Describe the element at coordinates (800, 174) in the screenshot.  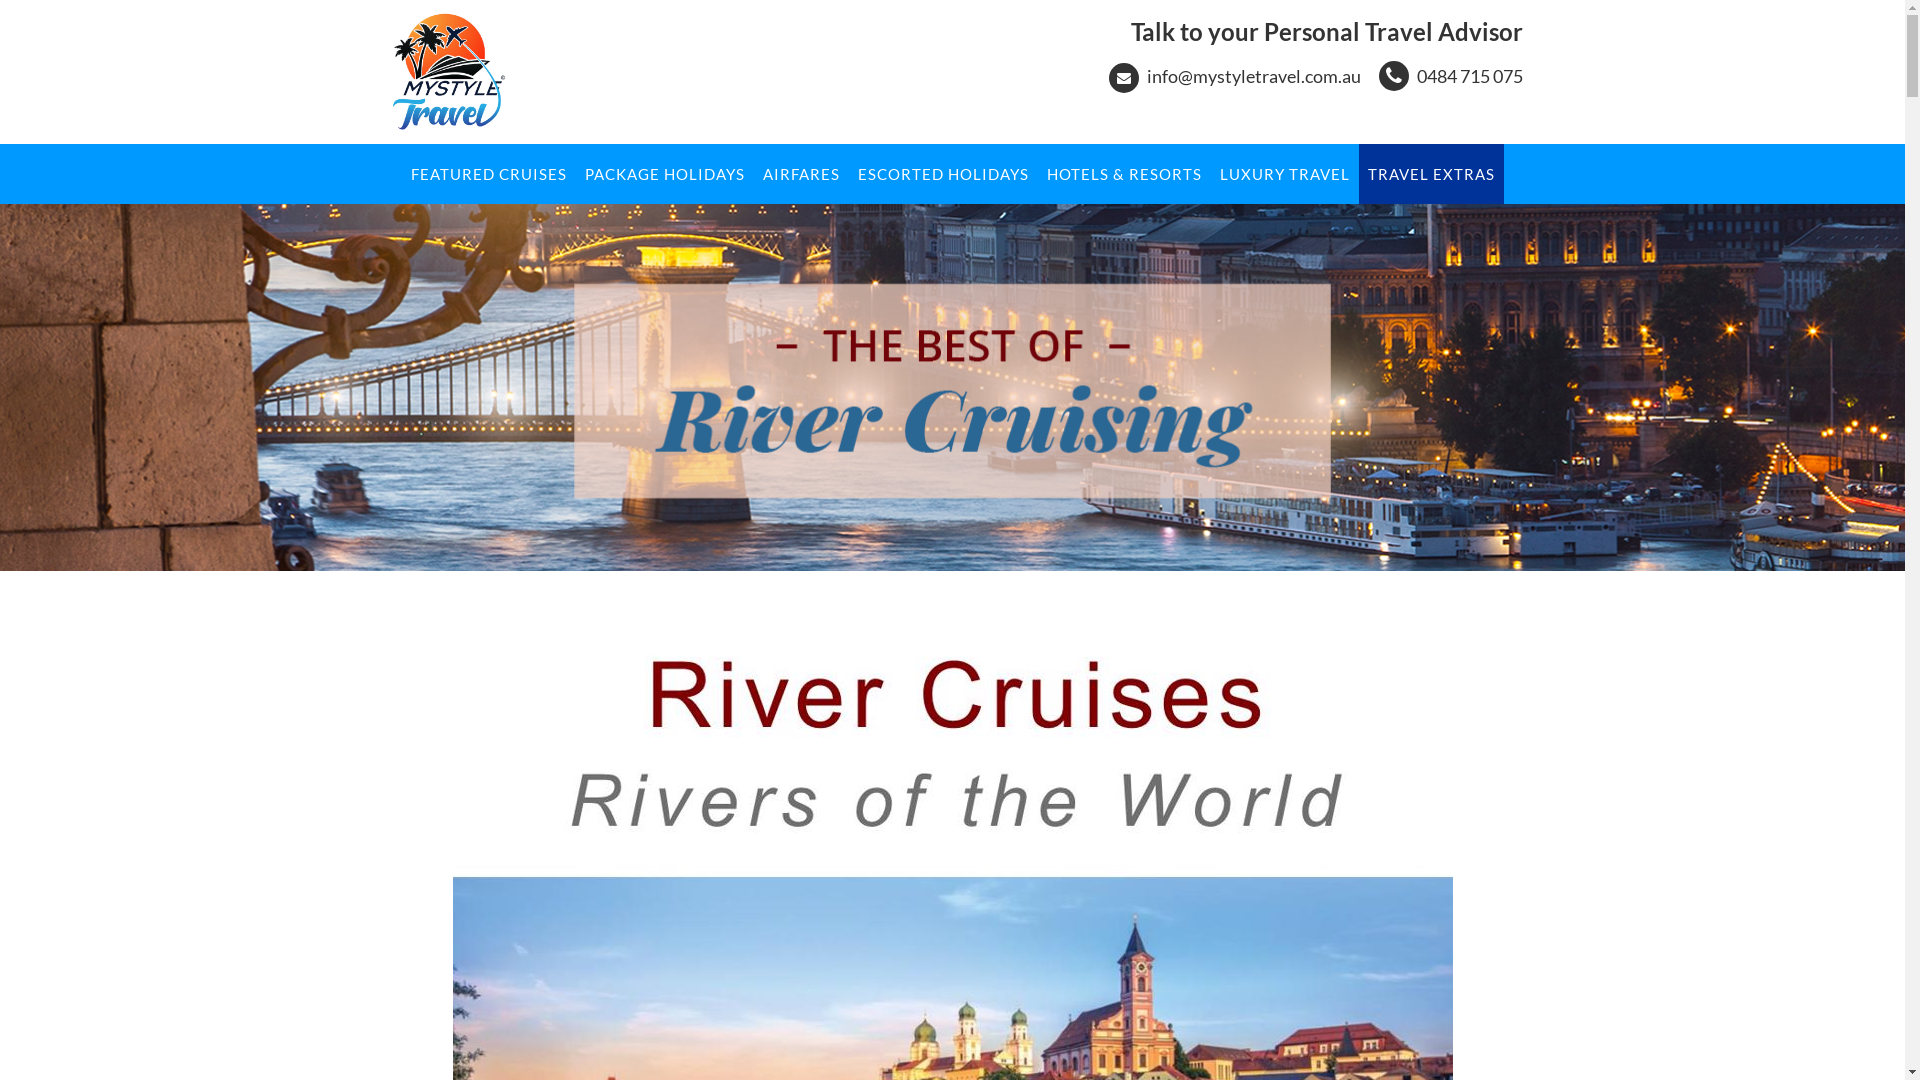
I see `AIRFARES` at that location.